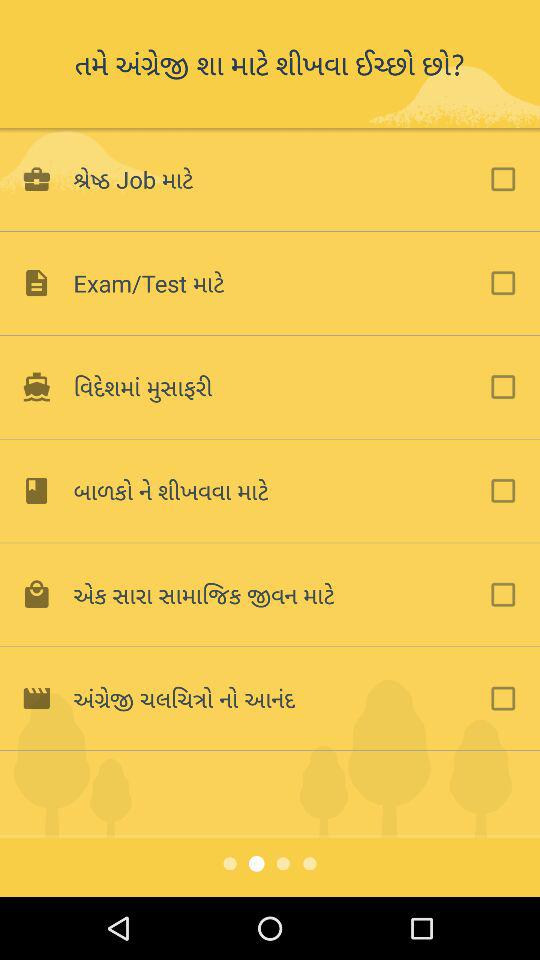 The height and width of the screenshot is (960, 540). What do you see at coordinates (503, 594) in the screenshot?
I see `click on second checkbox from bottom right corner` at bounding box center [503, 594].